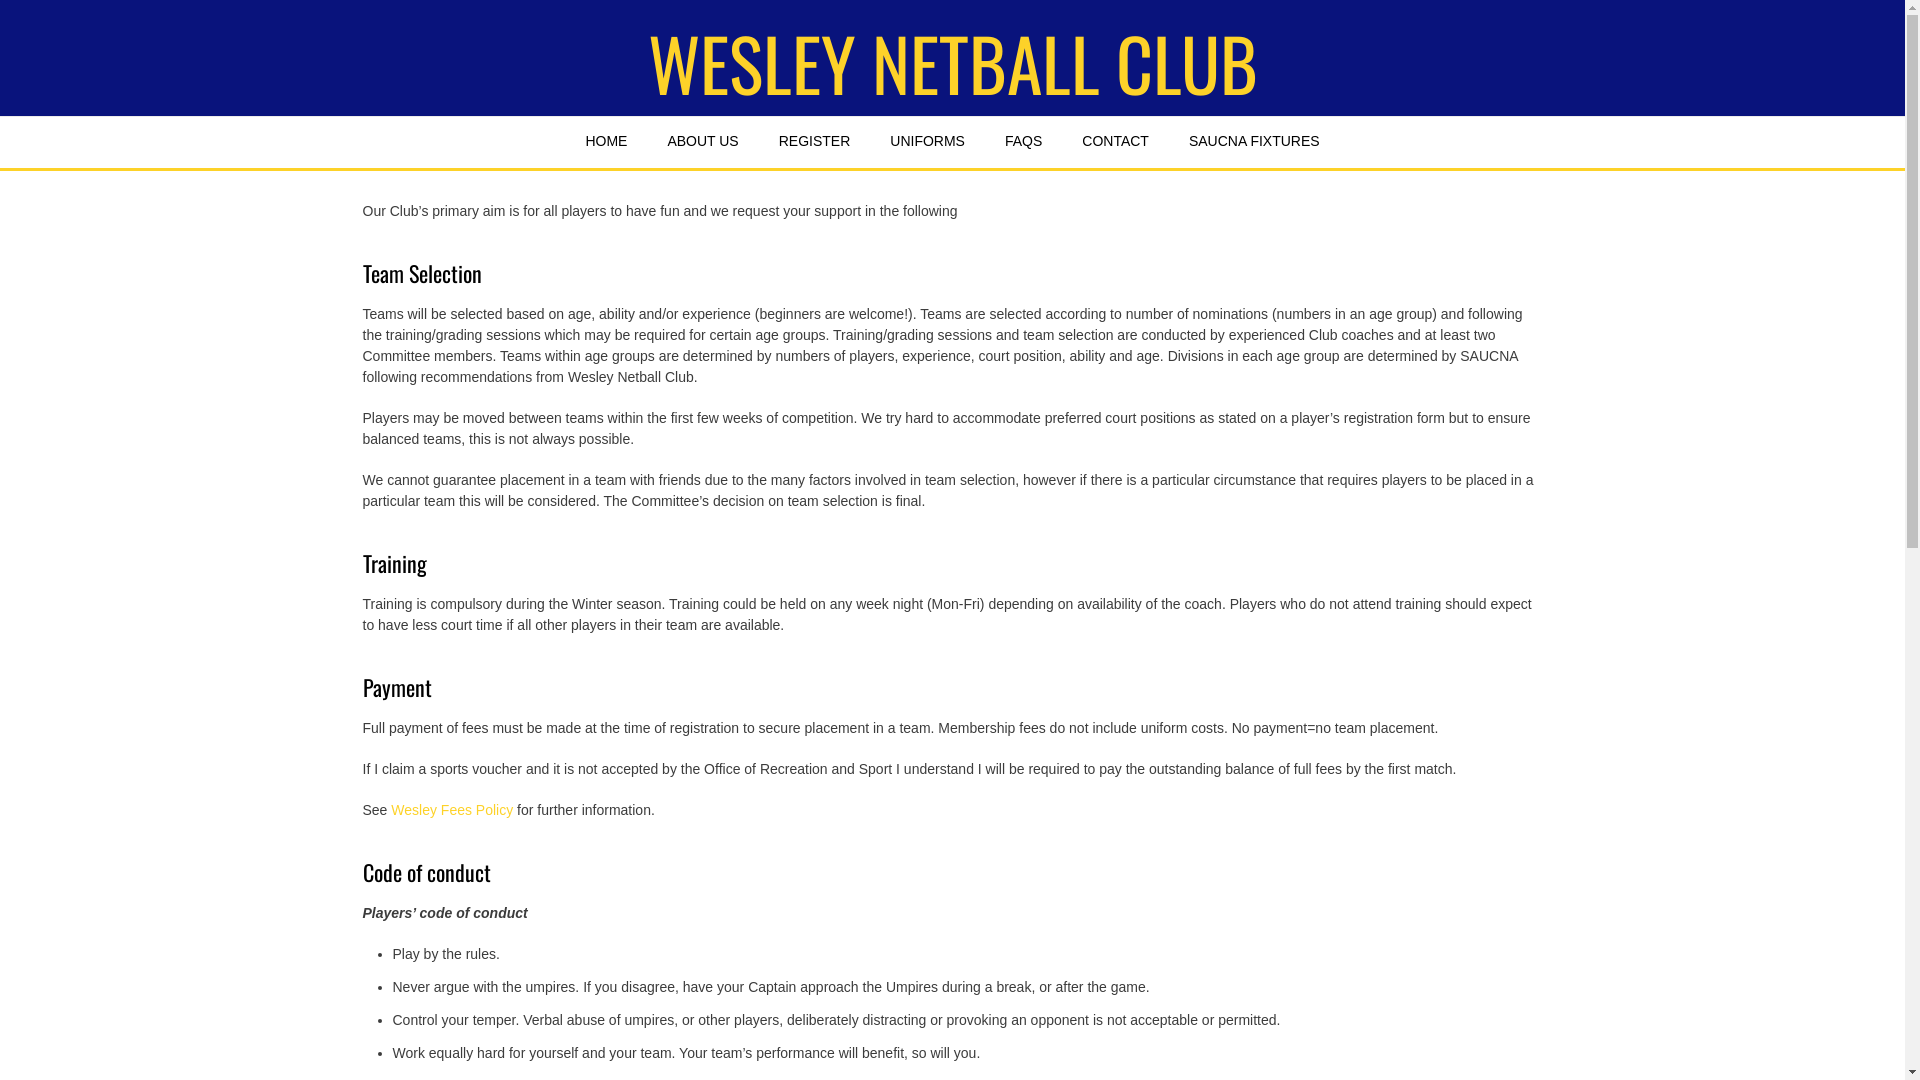 The height and width of the screenshot is (1080, 1920). What do you see at coordinates (928, 142) in the screenshot?
I see `UNIFORMS` at bounding box center [928, 142].